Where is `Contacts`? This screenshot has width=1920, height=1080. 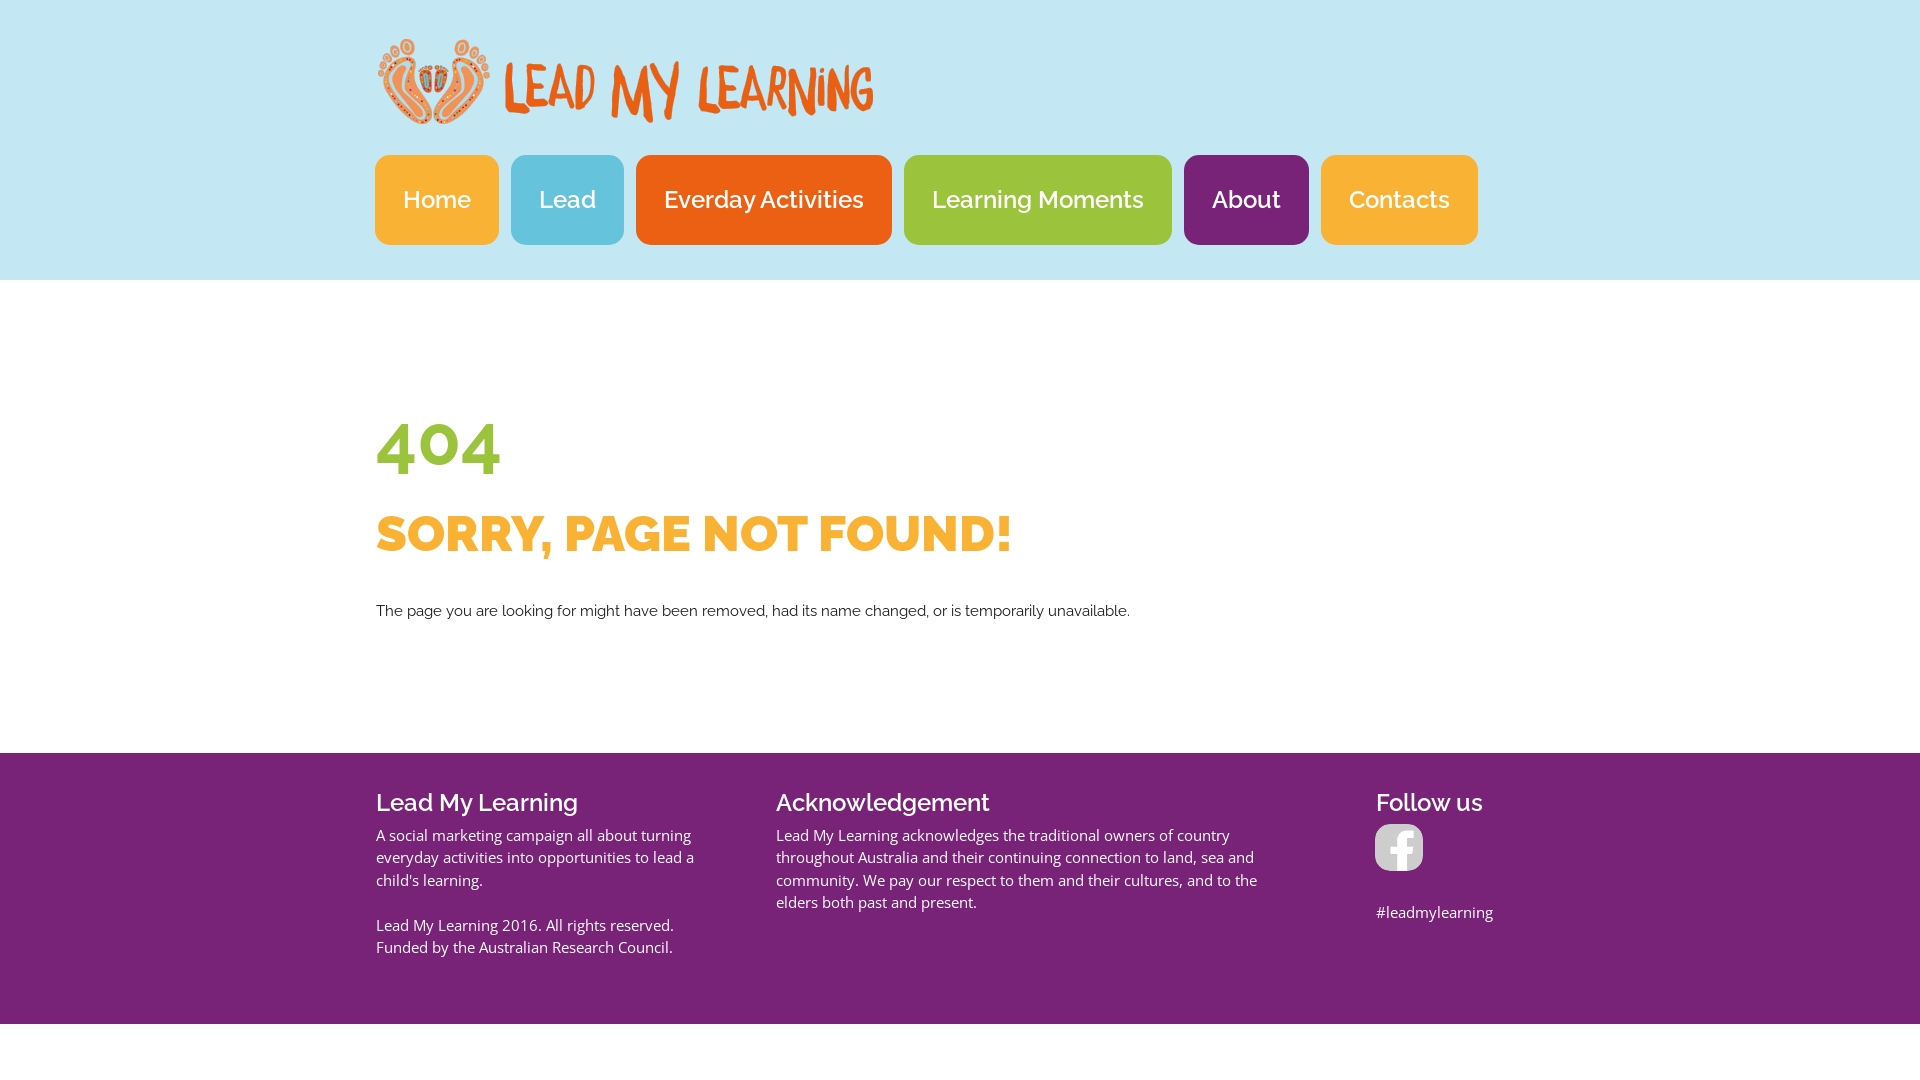 Contacts is located at coordinates (1400, 200).